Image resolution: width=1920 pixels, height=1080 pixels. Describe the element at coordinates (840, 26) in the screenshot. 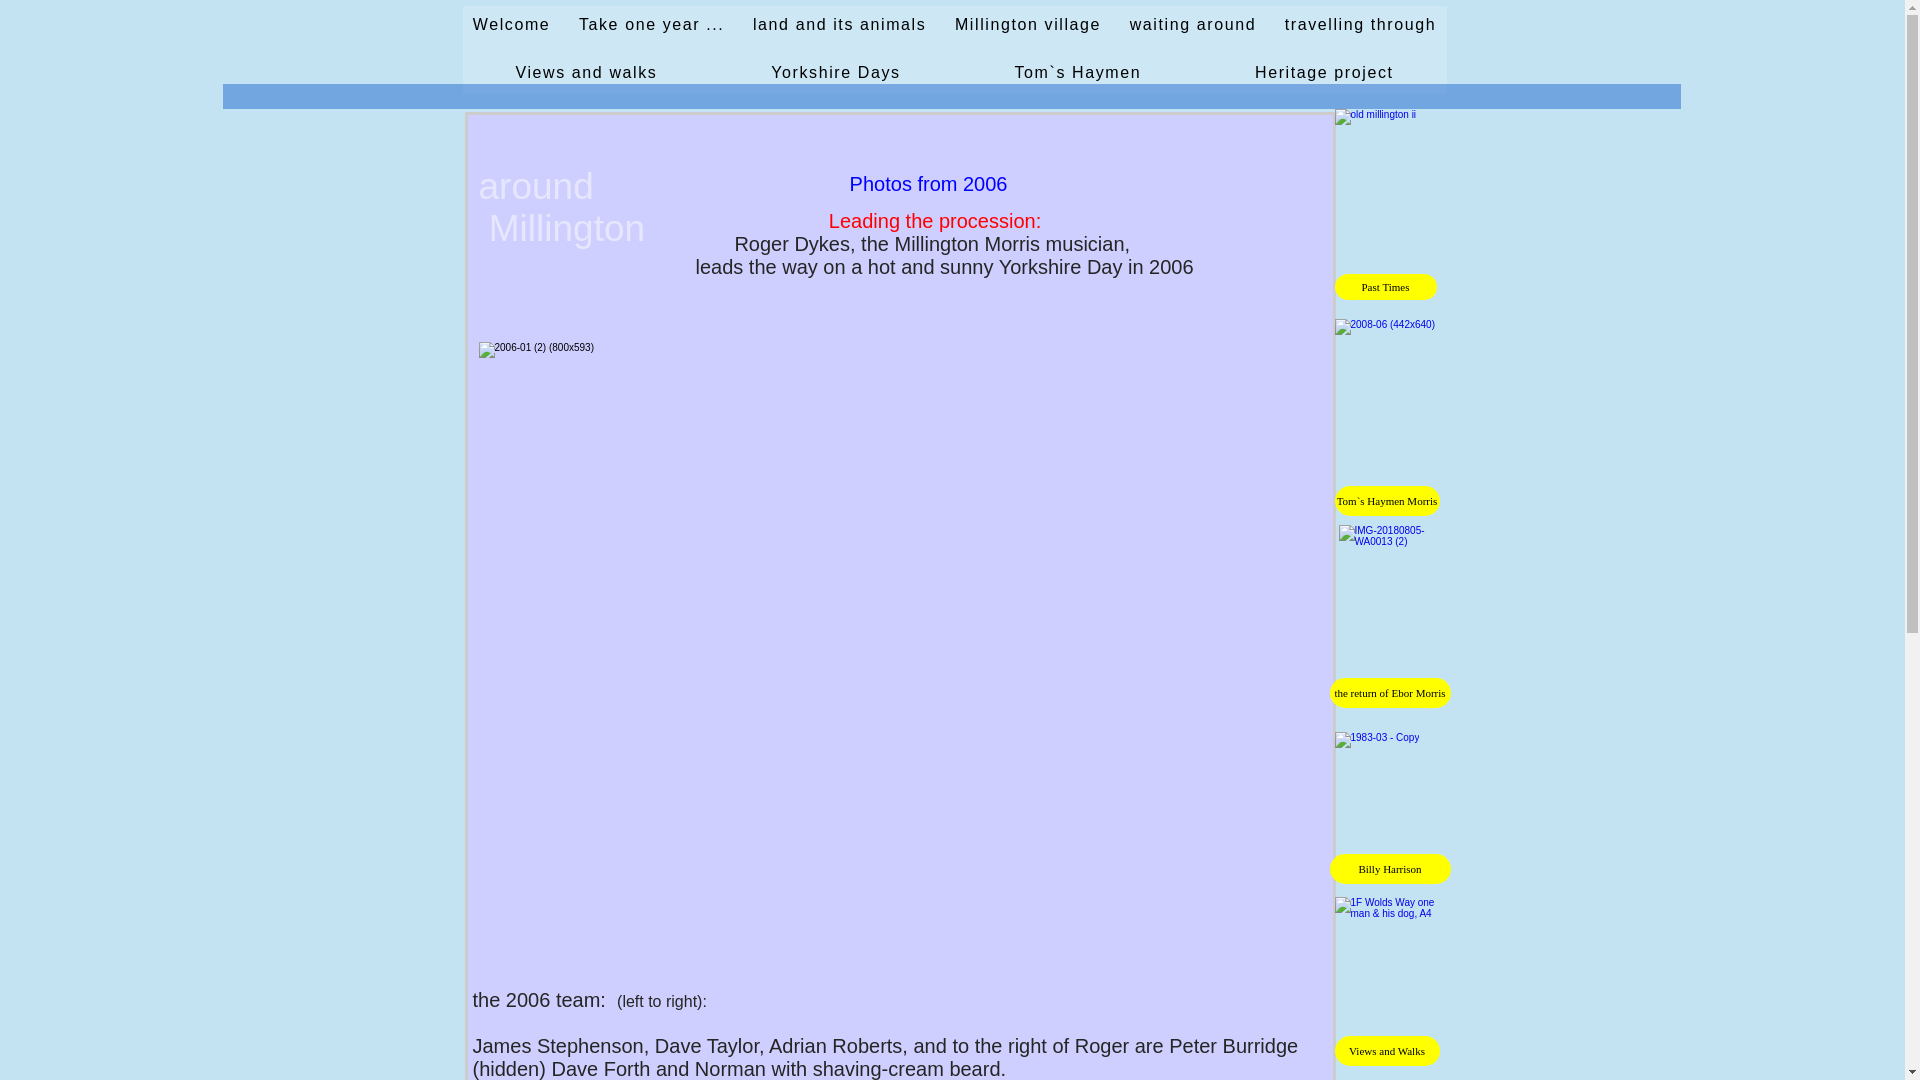

I see `land and its animals` at that location.